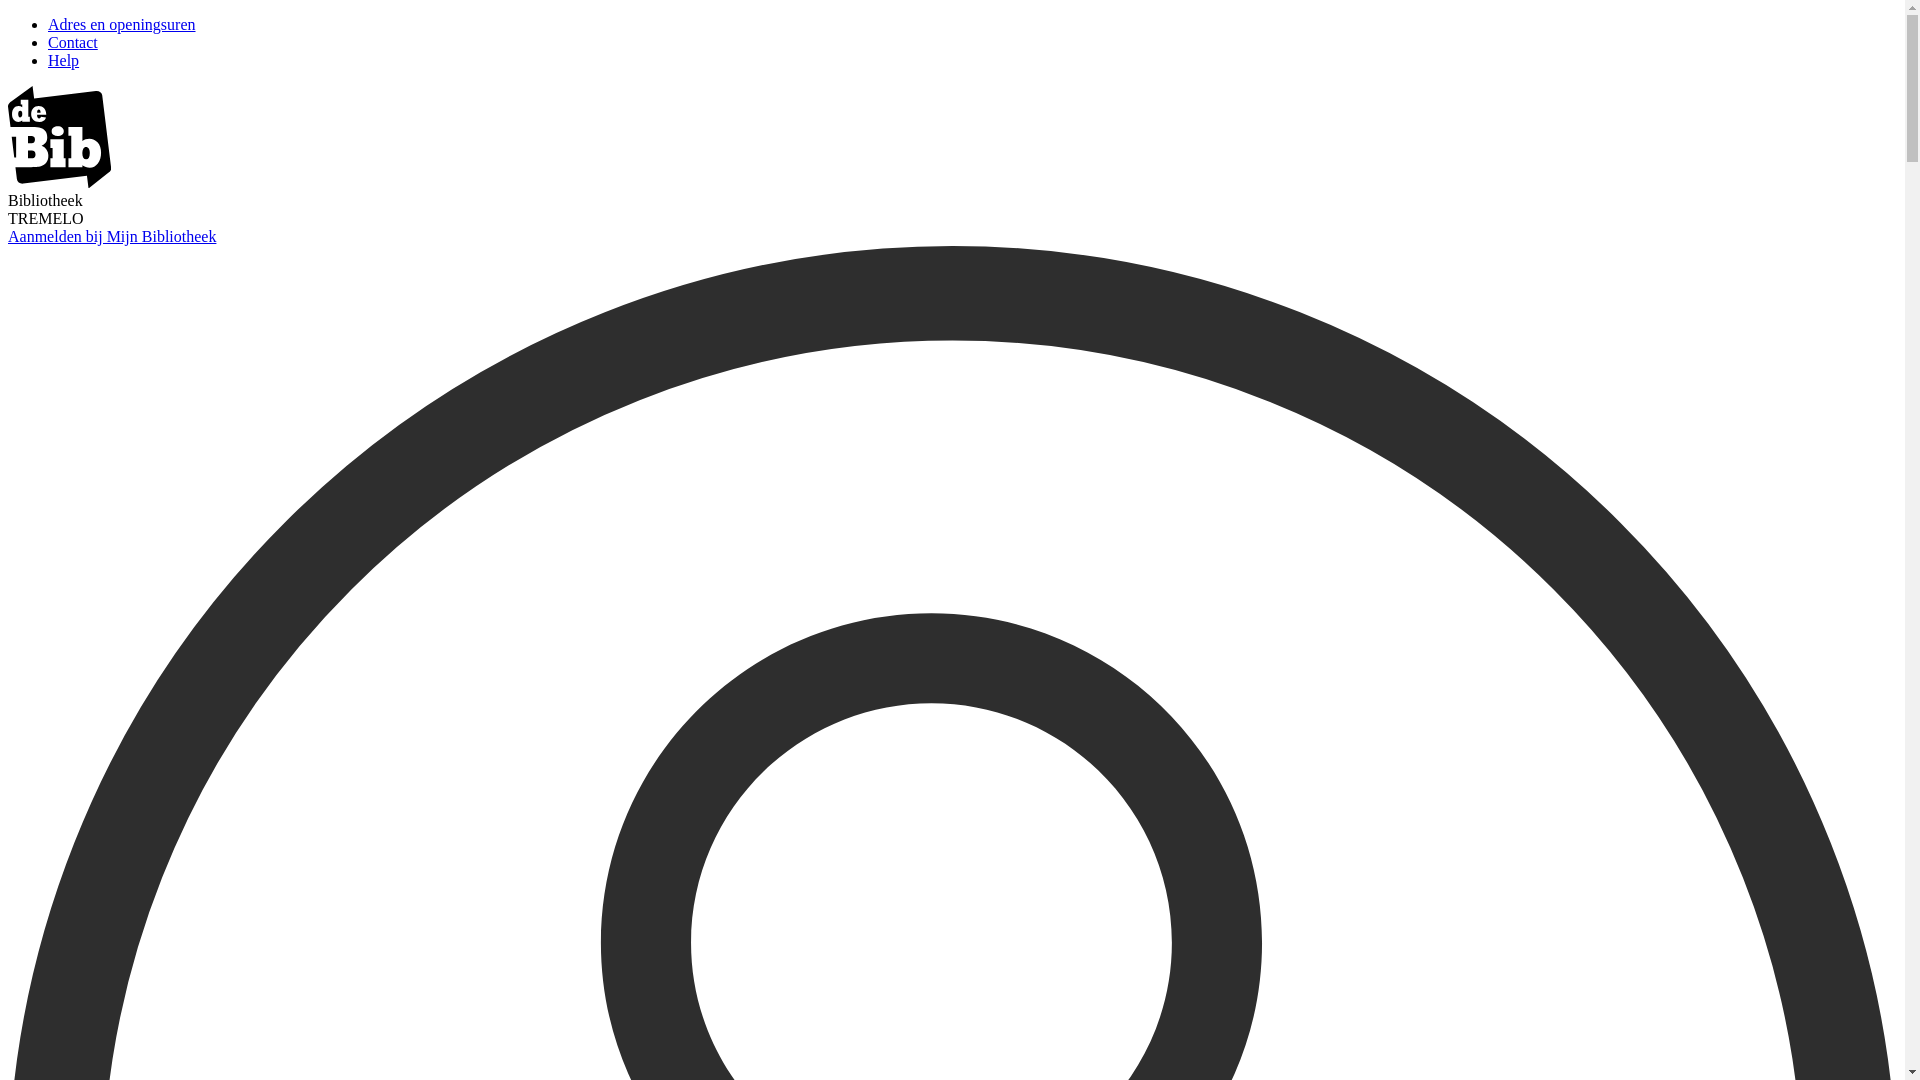  Describe the element at coordinates (112, 236) in the screenshot. I see `Aanmelden bij Mijn Bibliotheek` at that location.